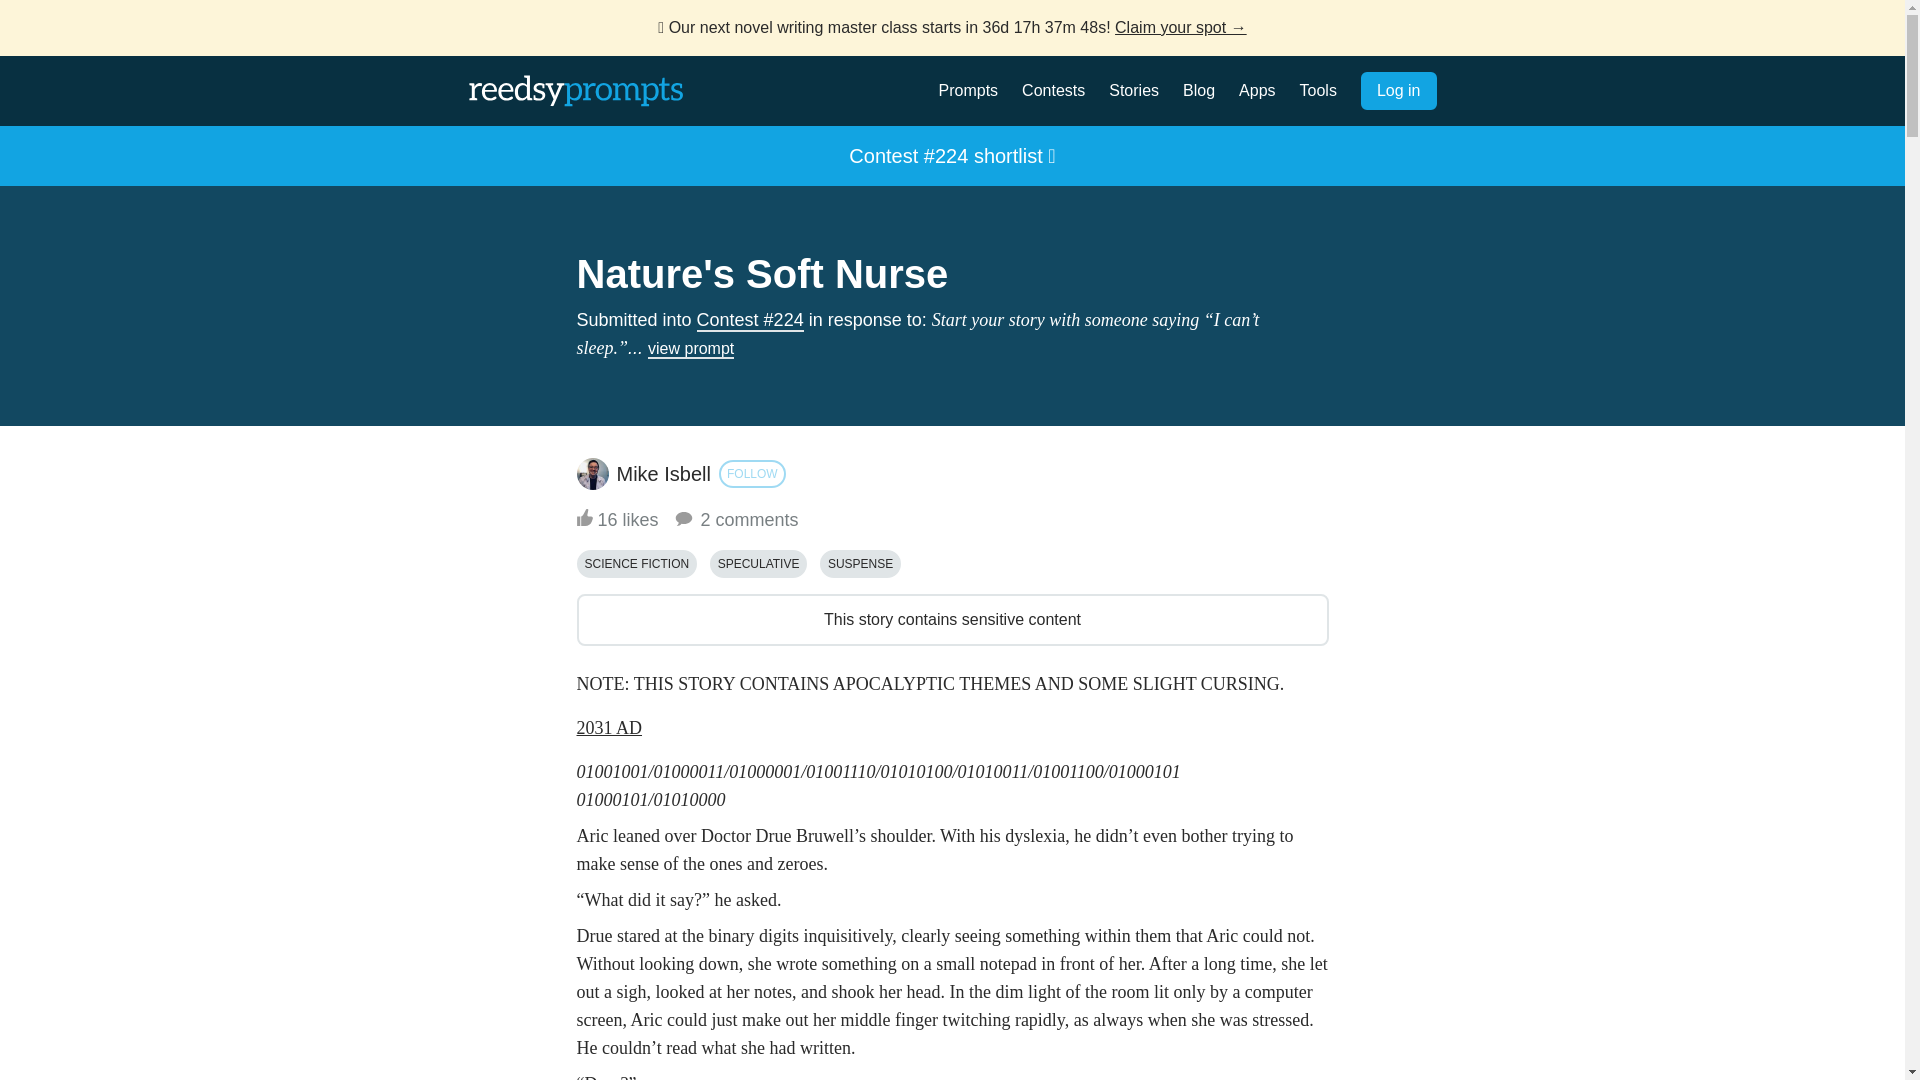 This screenshot has height=1080, width=1920. Describe the element at coordinates (1256, 90) in the screenshot. I see `Apps` at that location.